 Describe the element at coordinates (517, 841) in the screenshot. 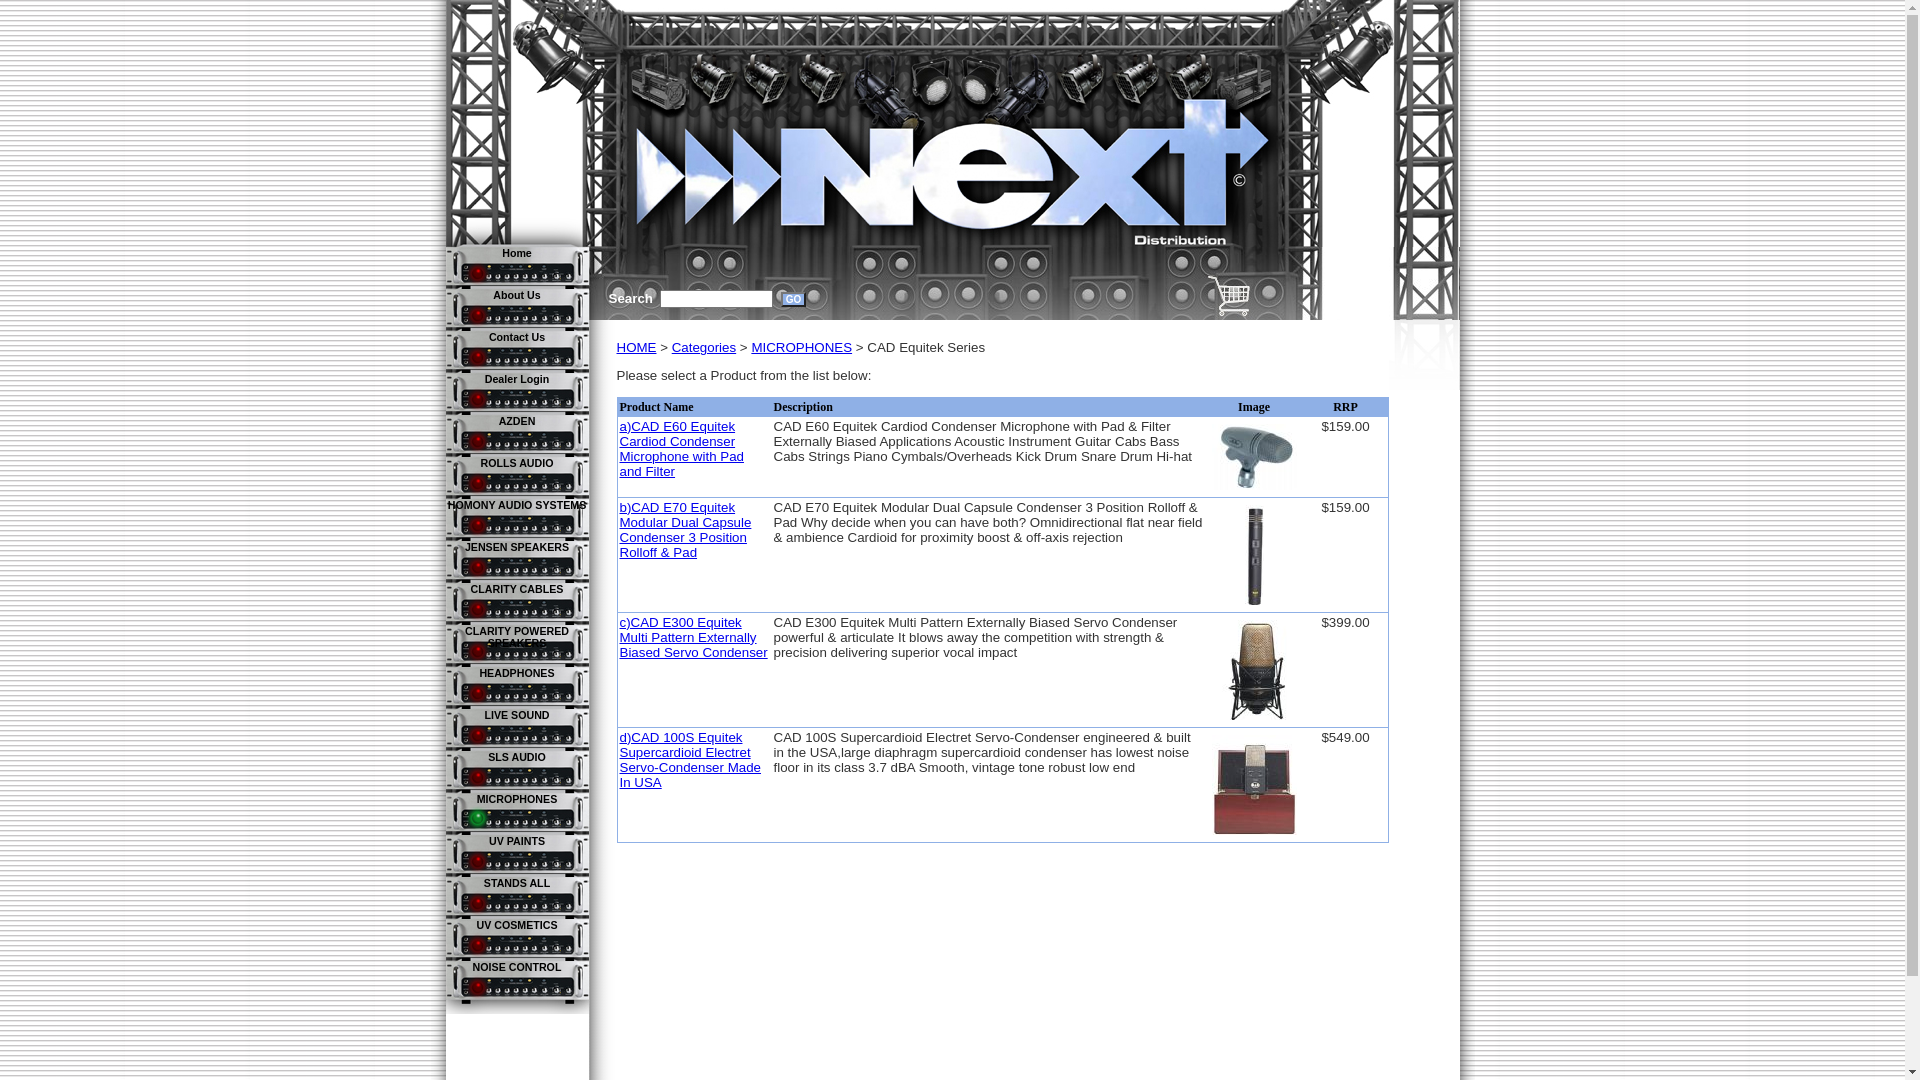

I see `UV PAINTS` at that location.